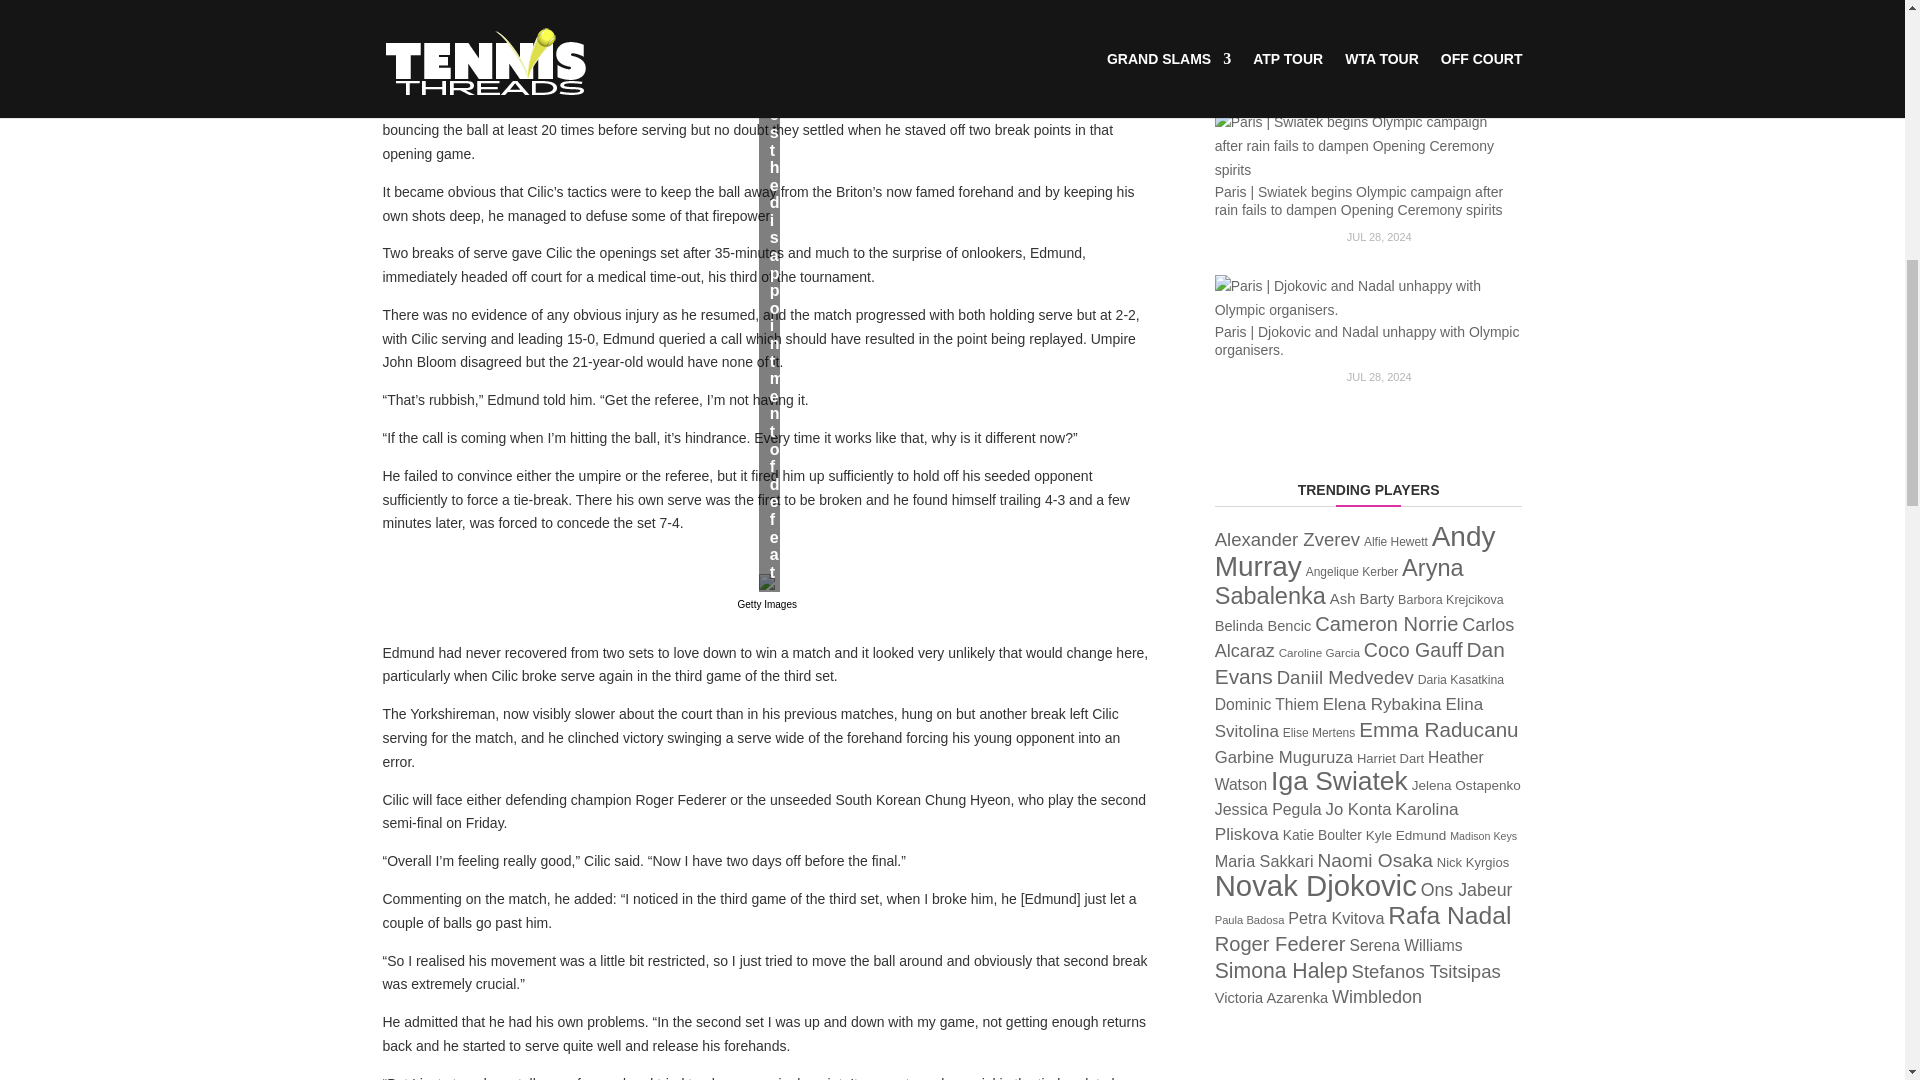  Describe the element at coordinates (1339, 582) in the screenshot. I see `Aryna Sabalenka` at that location.